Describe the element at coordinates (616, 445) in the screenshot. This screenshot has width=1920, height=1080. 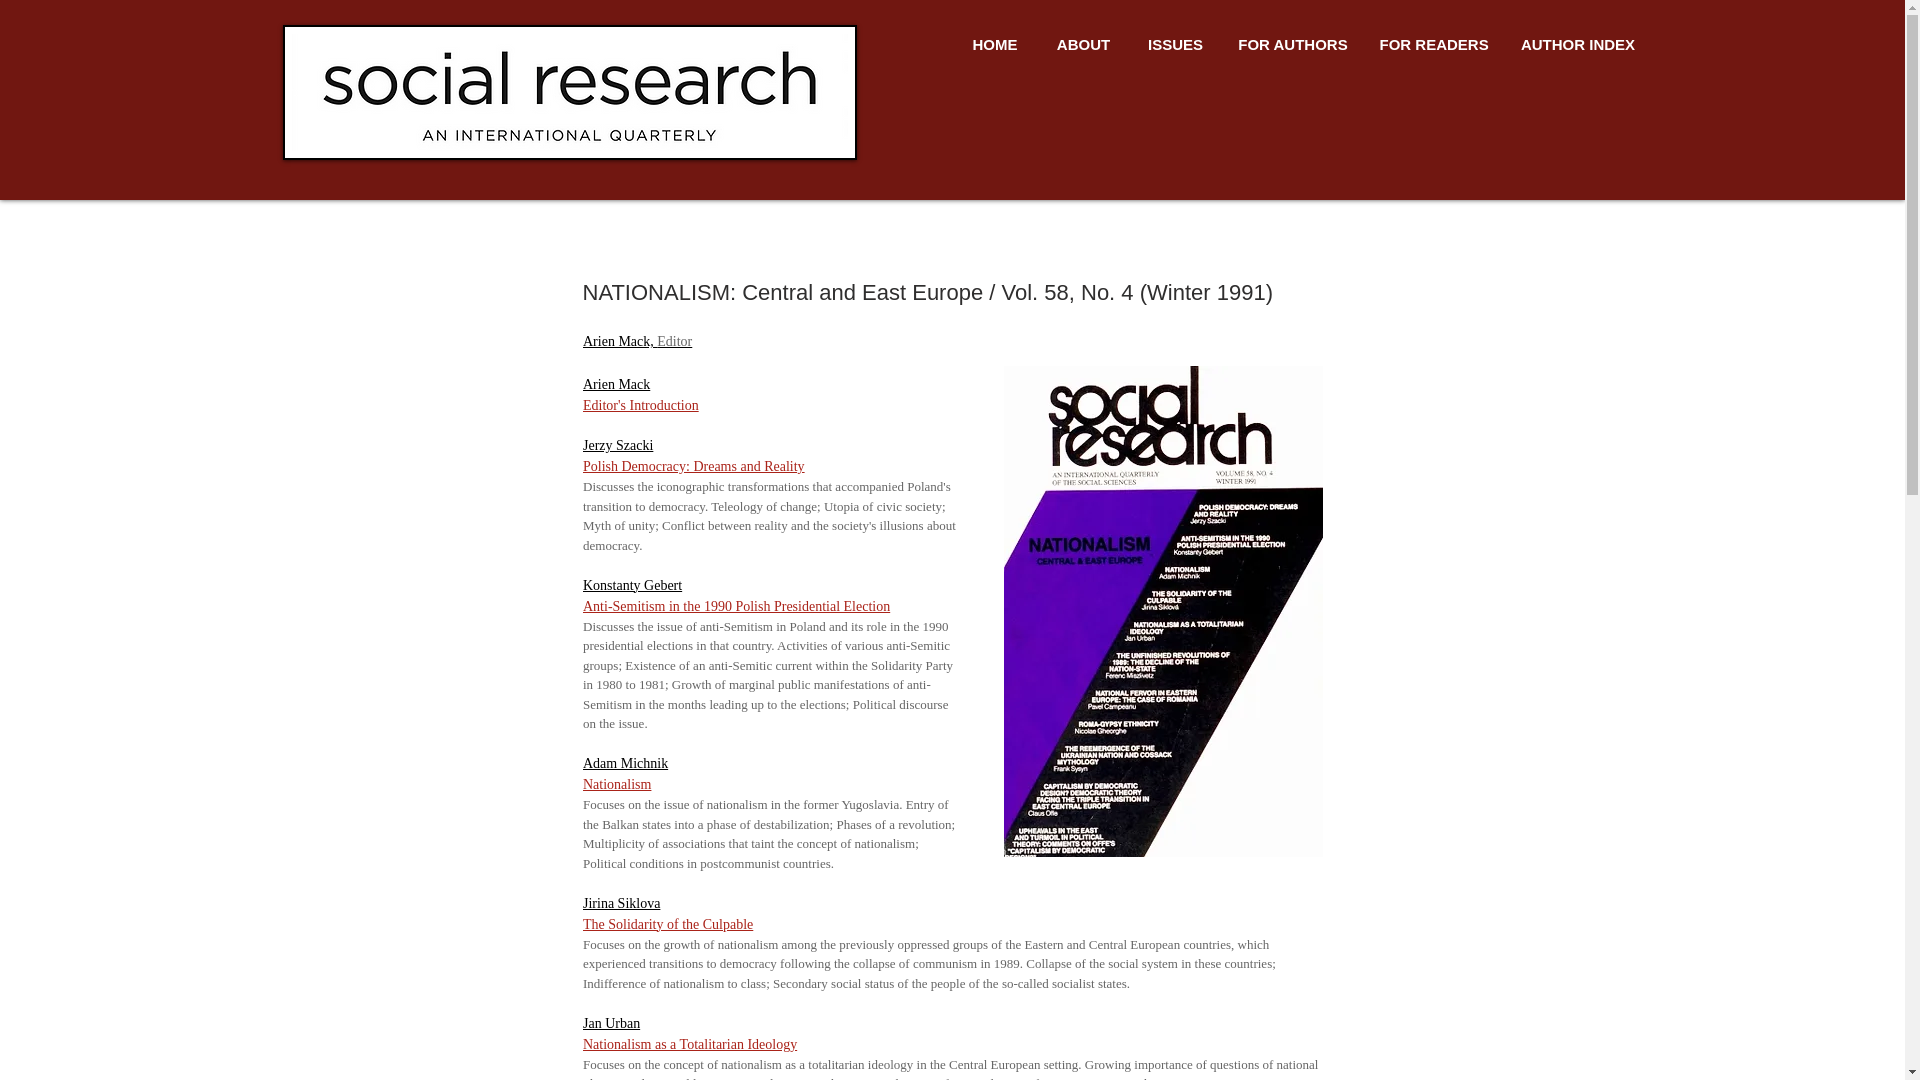
I see `Jerzy Szacki` at that location.